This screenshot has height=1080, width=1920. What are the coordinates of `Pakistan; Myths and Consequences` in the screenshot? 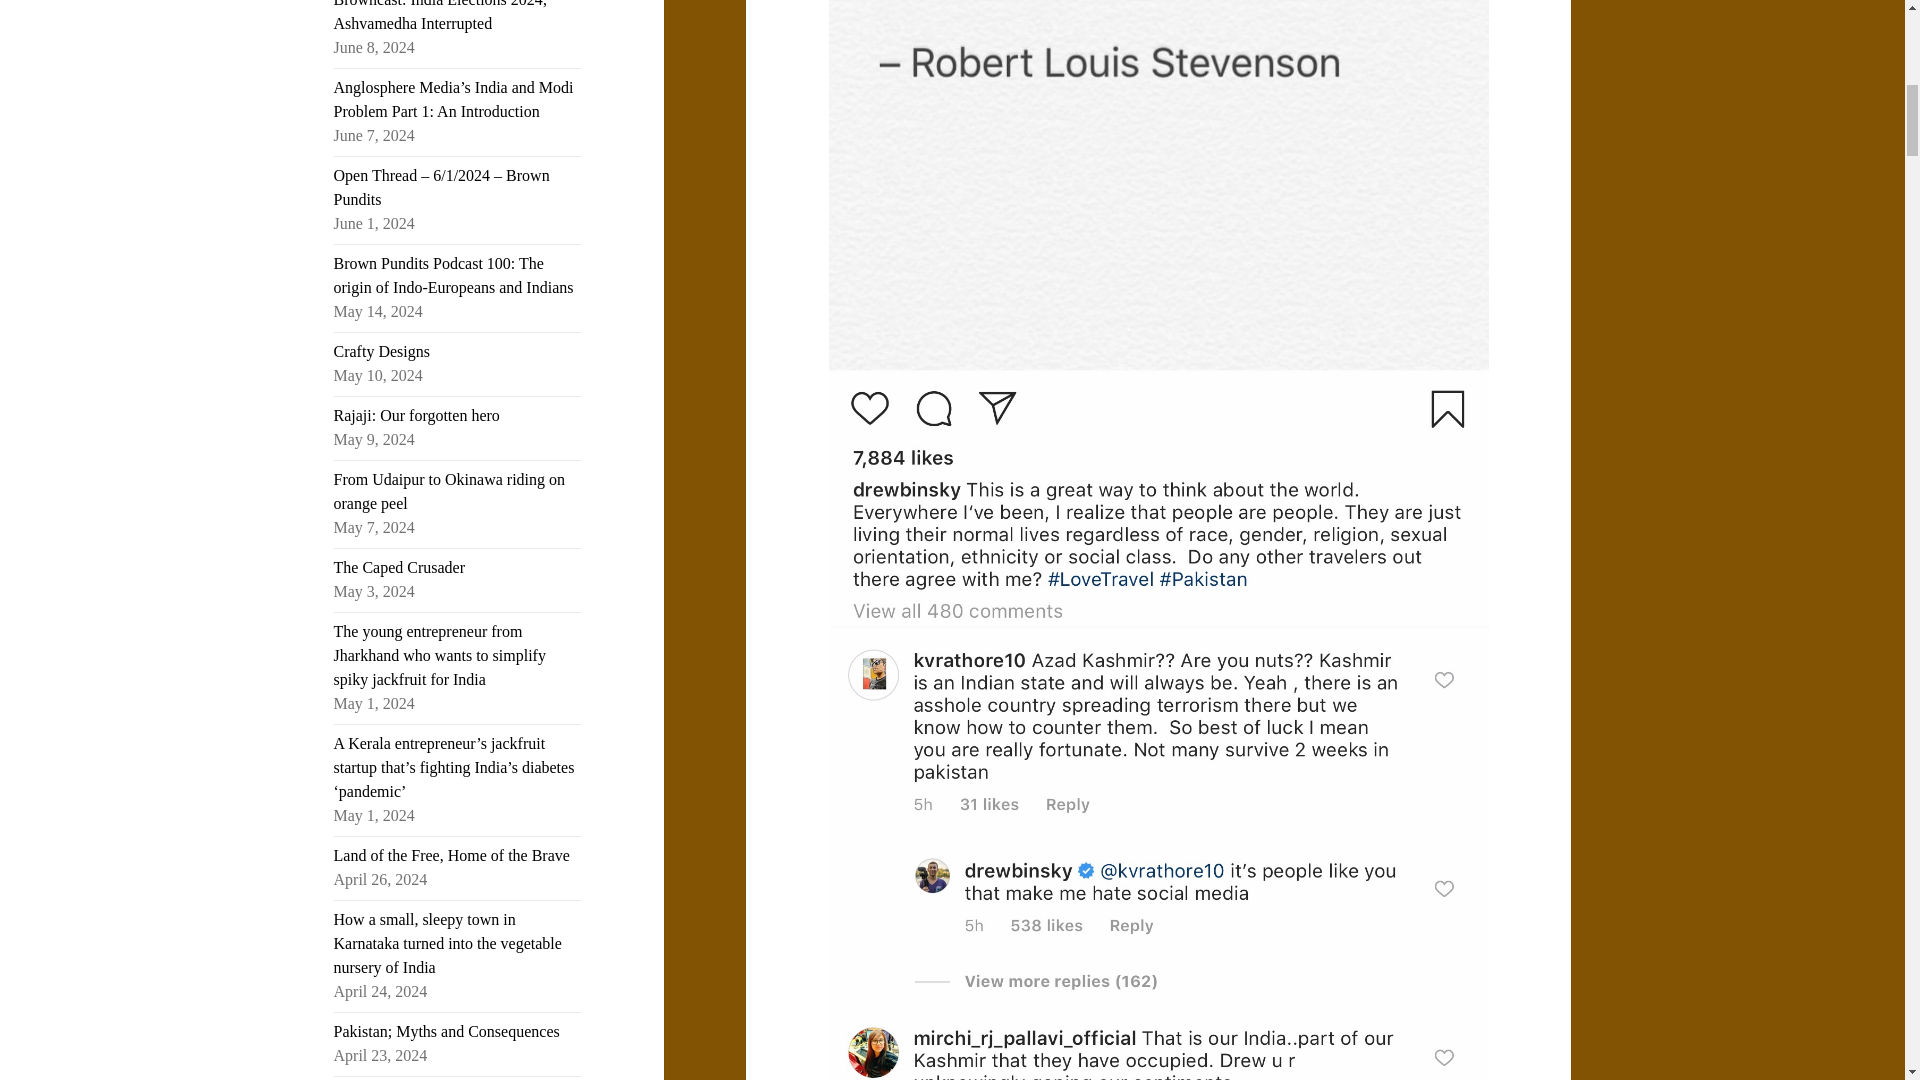 It's located at (447, 1031).